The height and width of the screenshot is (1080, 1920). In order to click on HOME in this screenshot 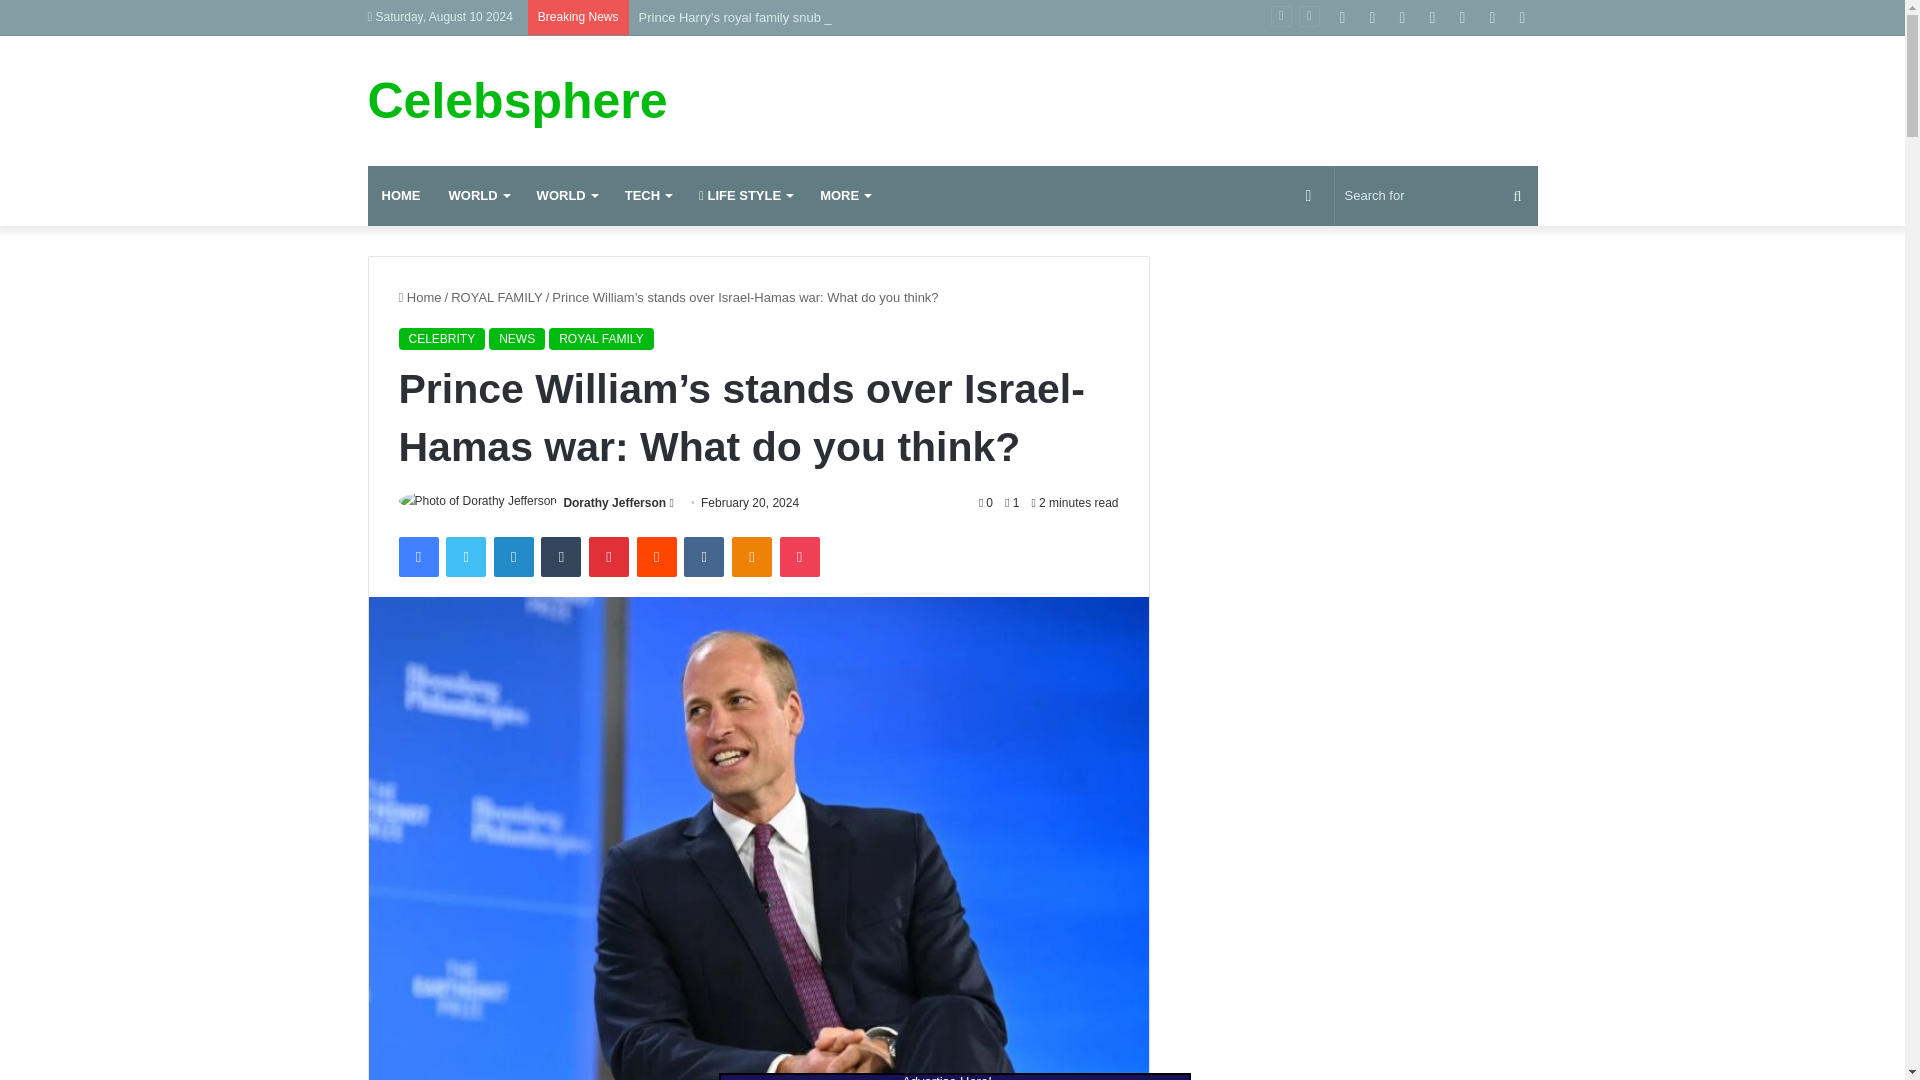, I will do `click(402, 196)`.